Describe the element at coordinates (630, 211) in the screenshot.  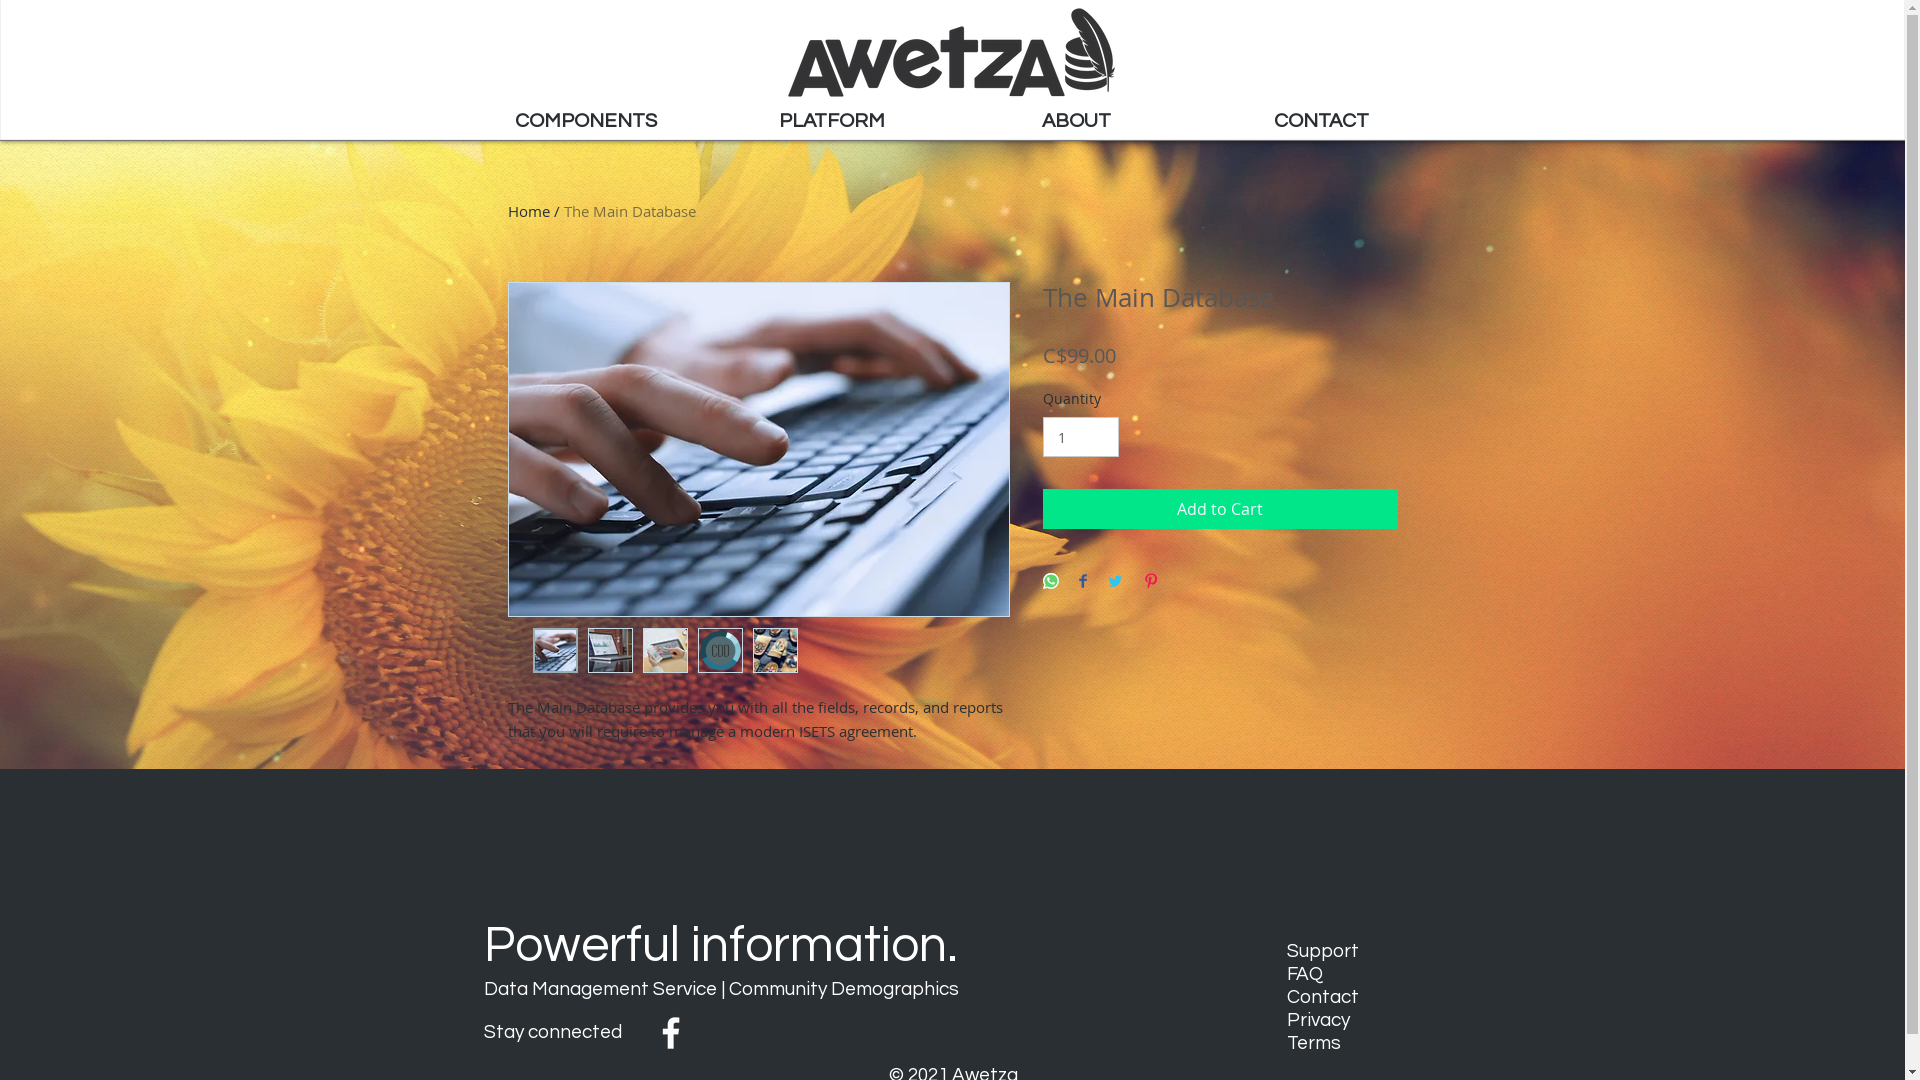
I see `The Main Database` at that location.